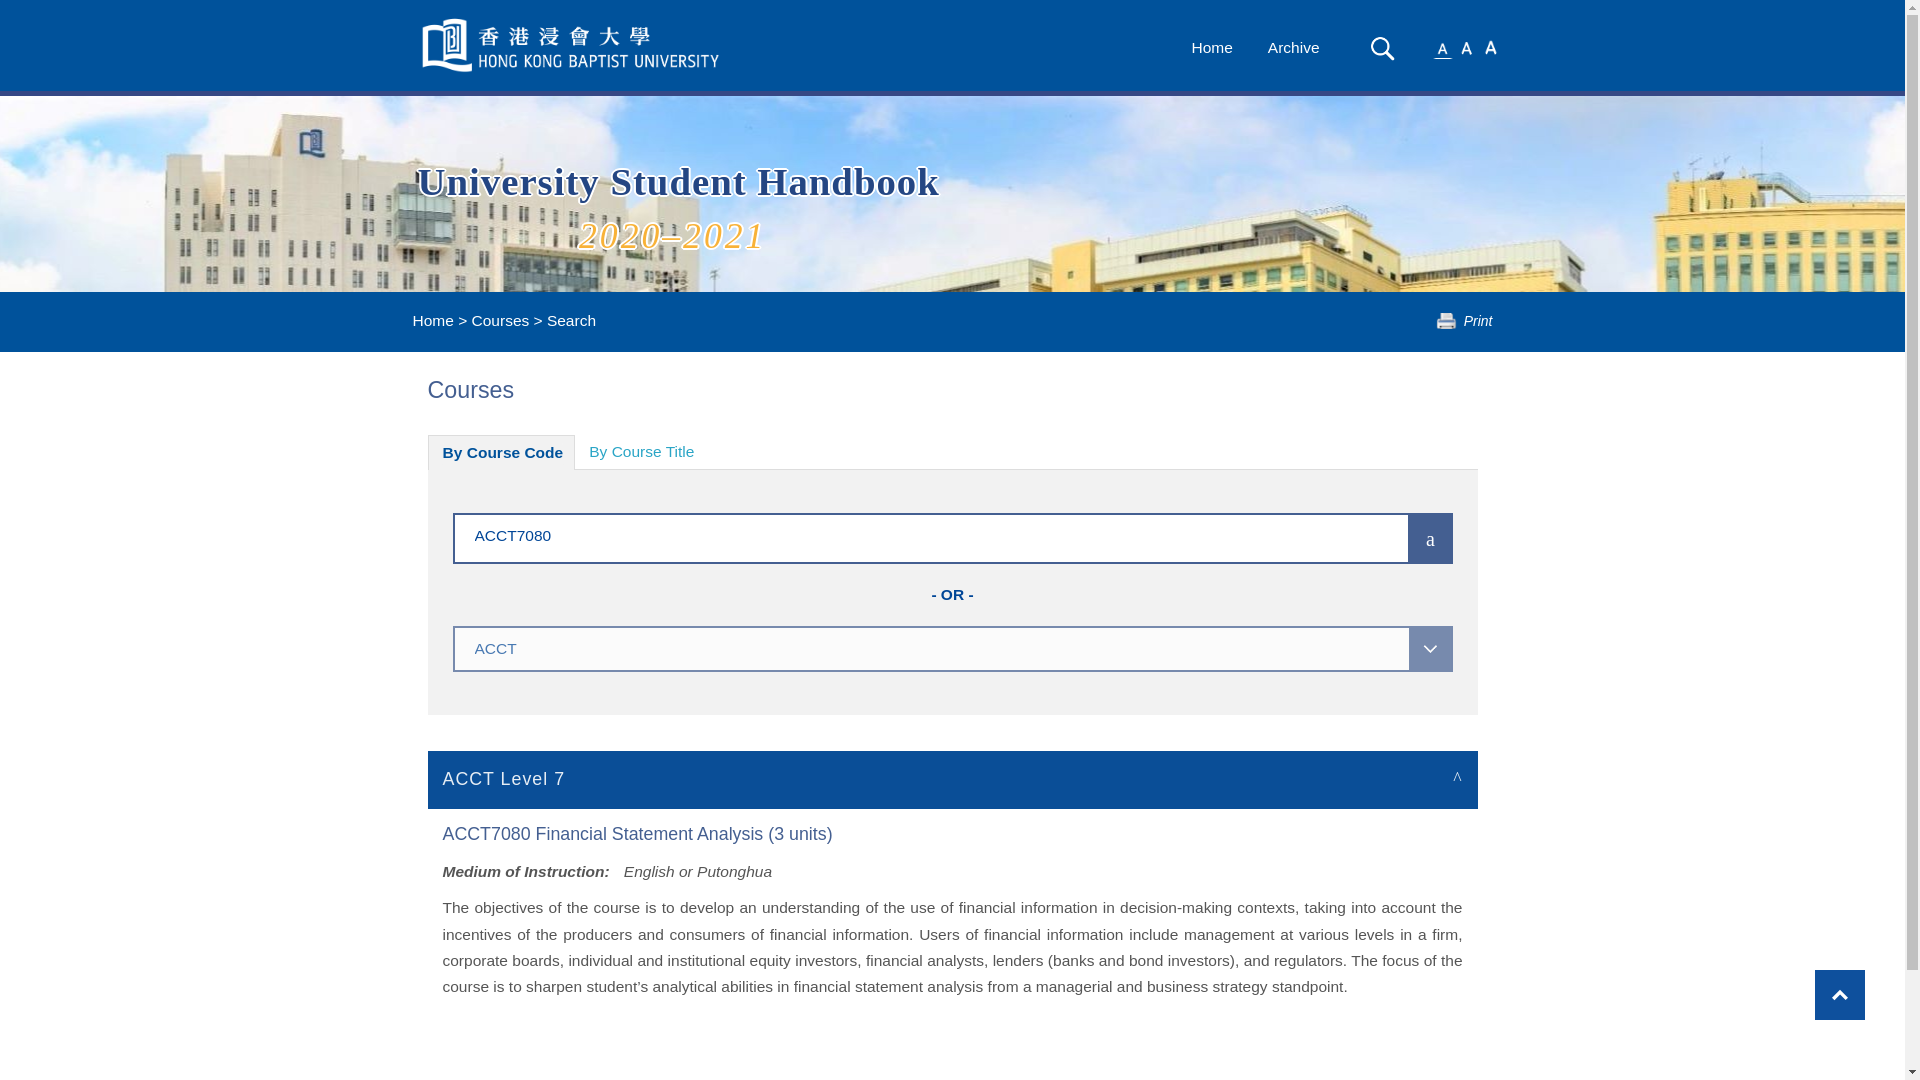 The image size is (1920, 1080). I want to click on Home, so click(1211, 48).